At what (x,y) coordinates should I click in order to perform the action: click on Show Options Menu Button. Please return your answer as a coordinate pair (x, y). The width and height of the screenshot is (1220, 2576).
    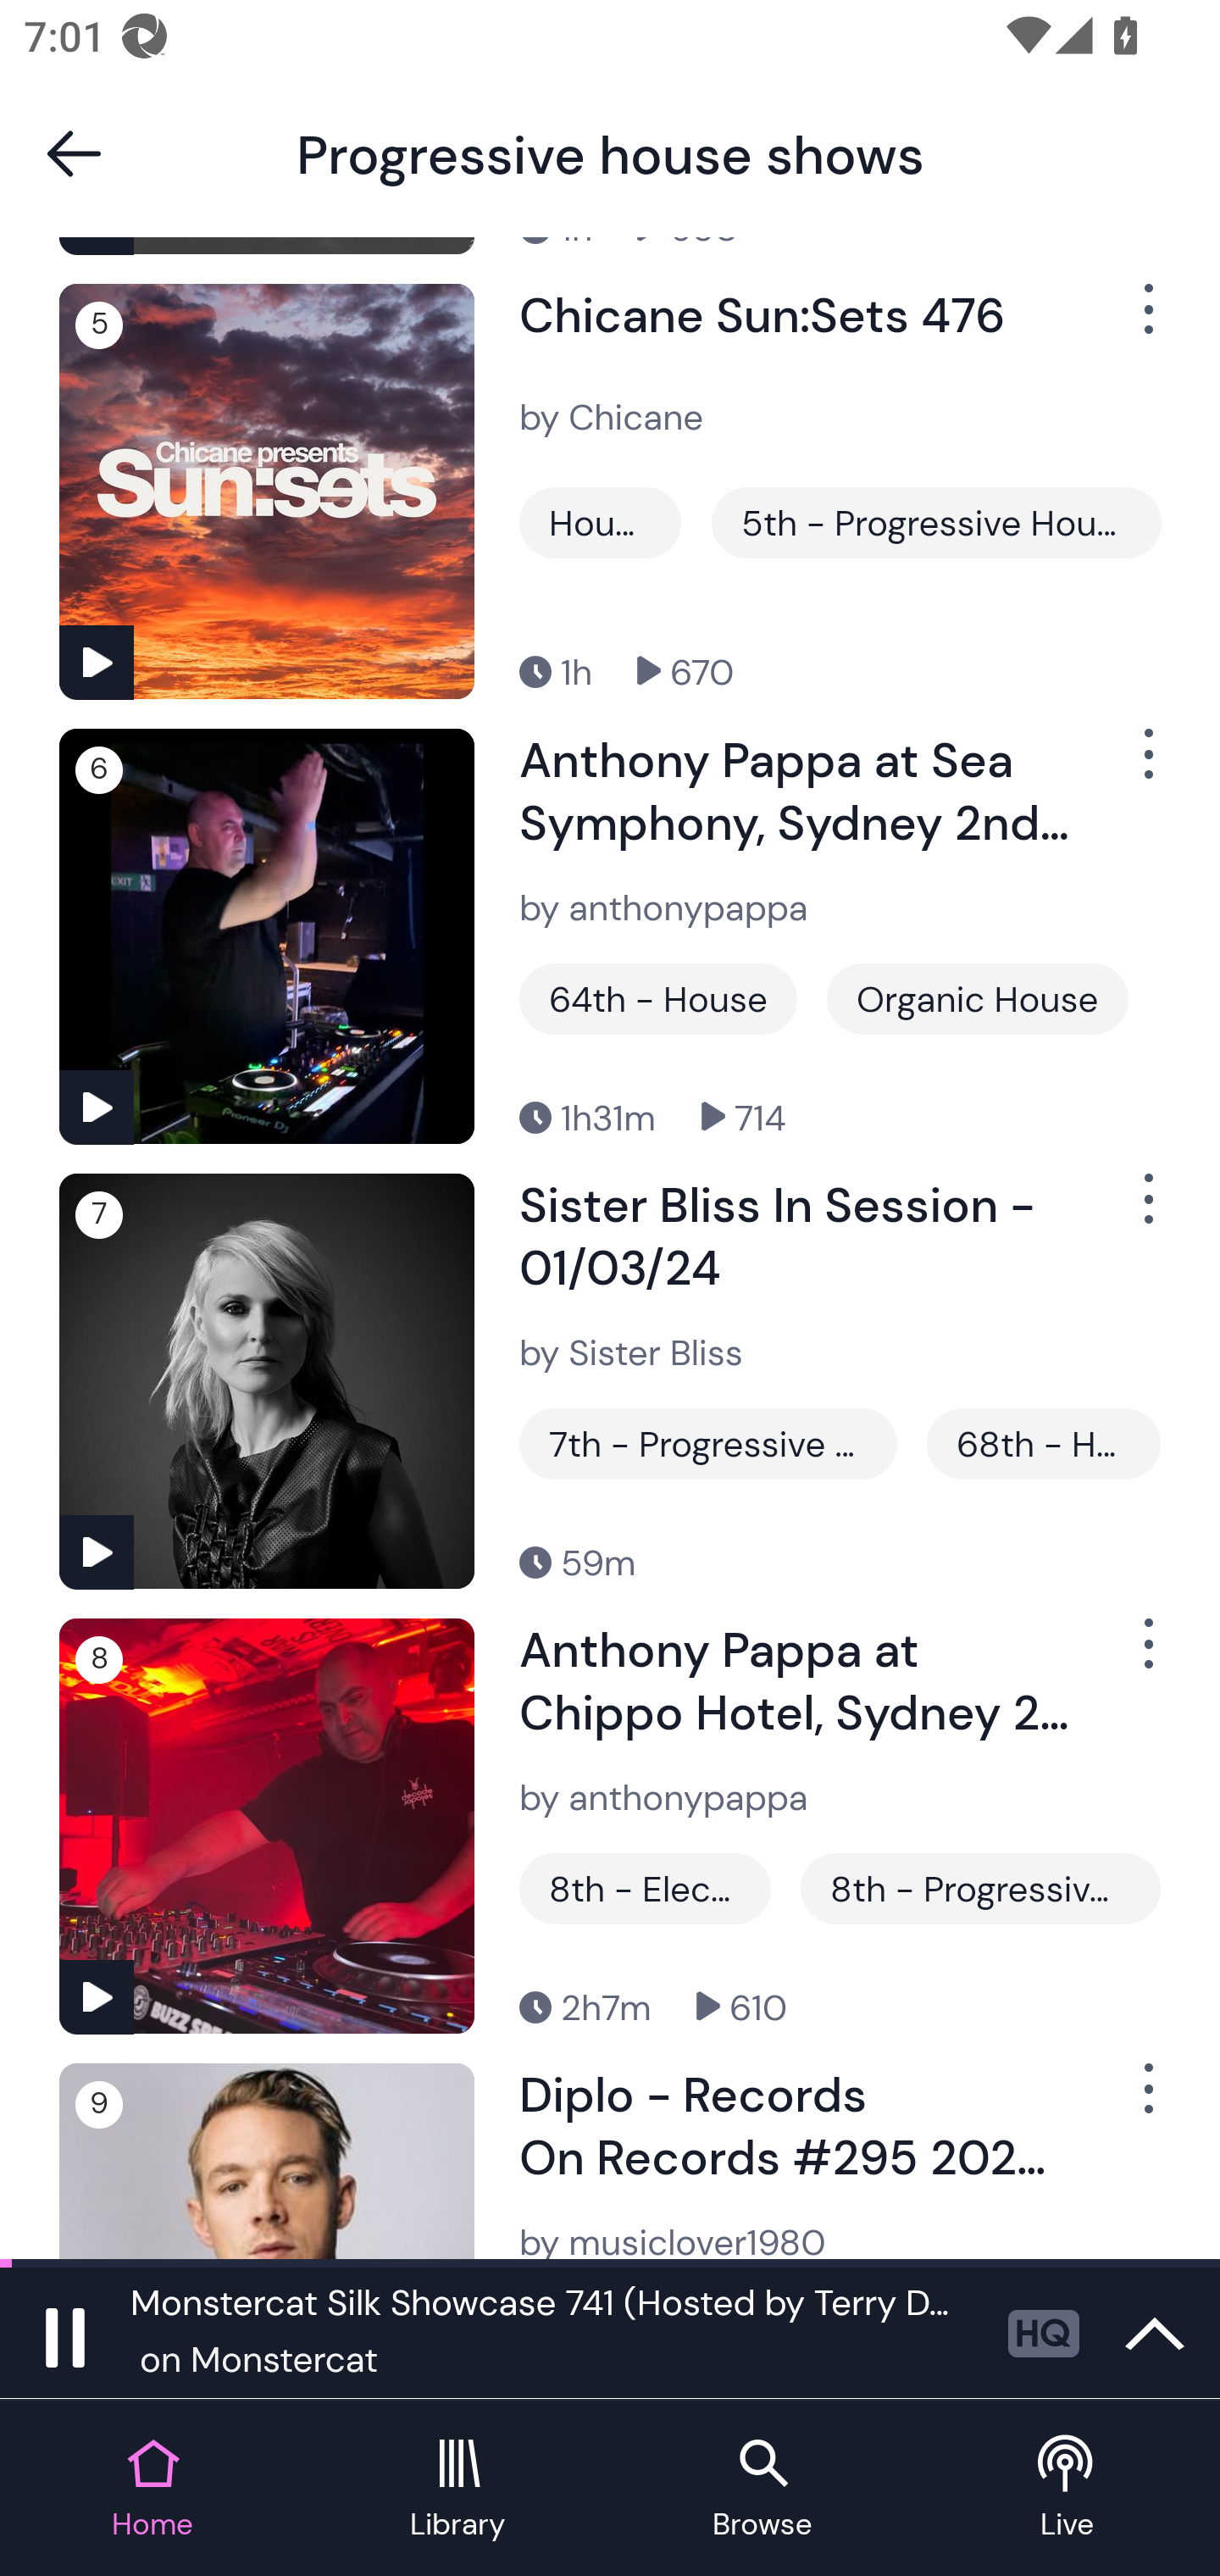
    Looking at the image, I should click on (1145, 1213).